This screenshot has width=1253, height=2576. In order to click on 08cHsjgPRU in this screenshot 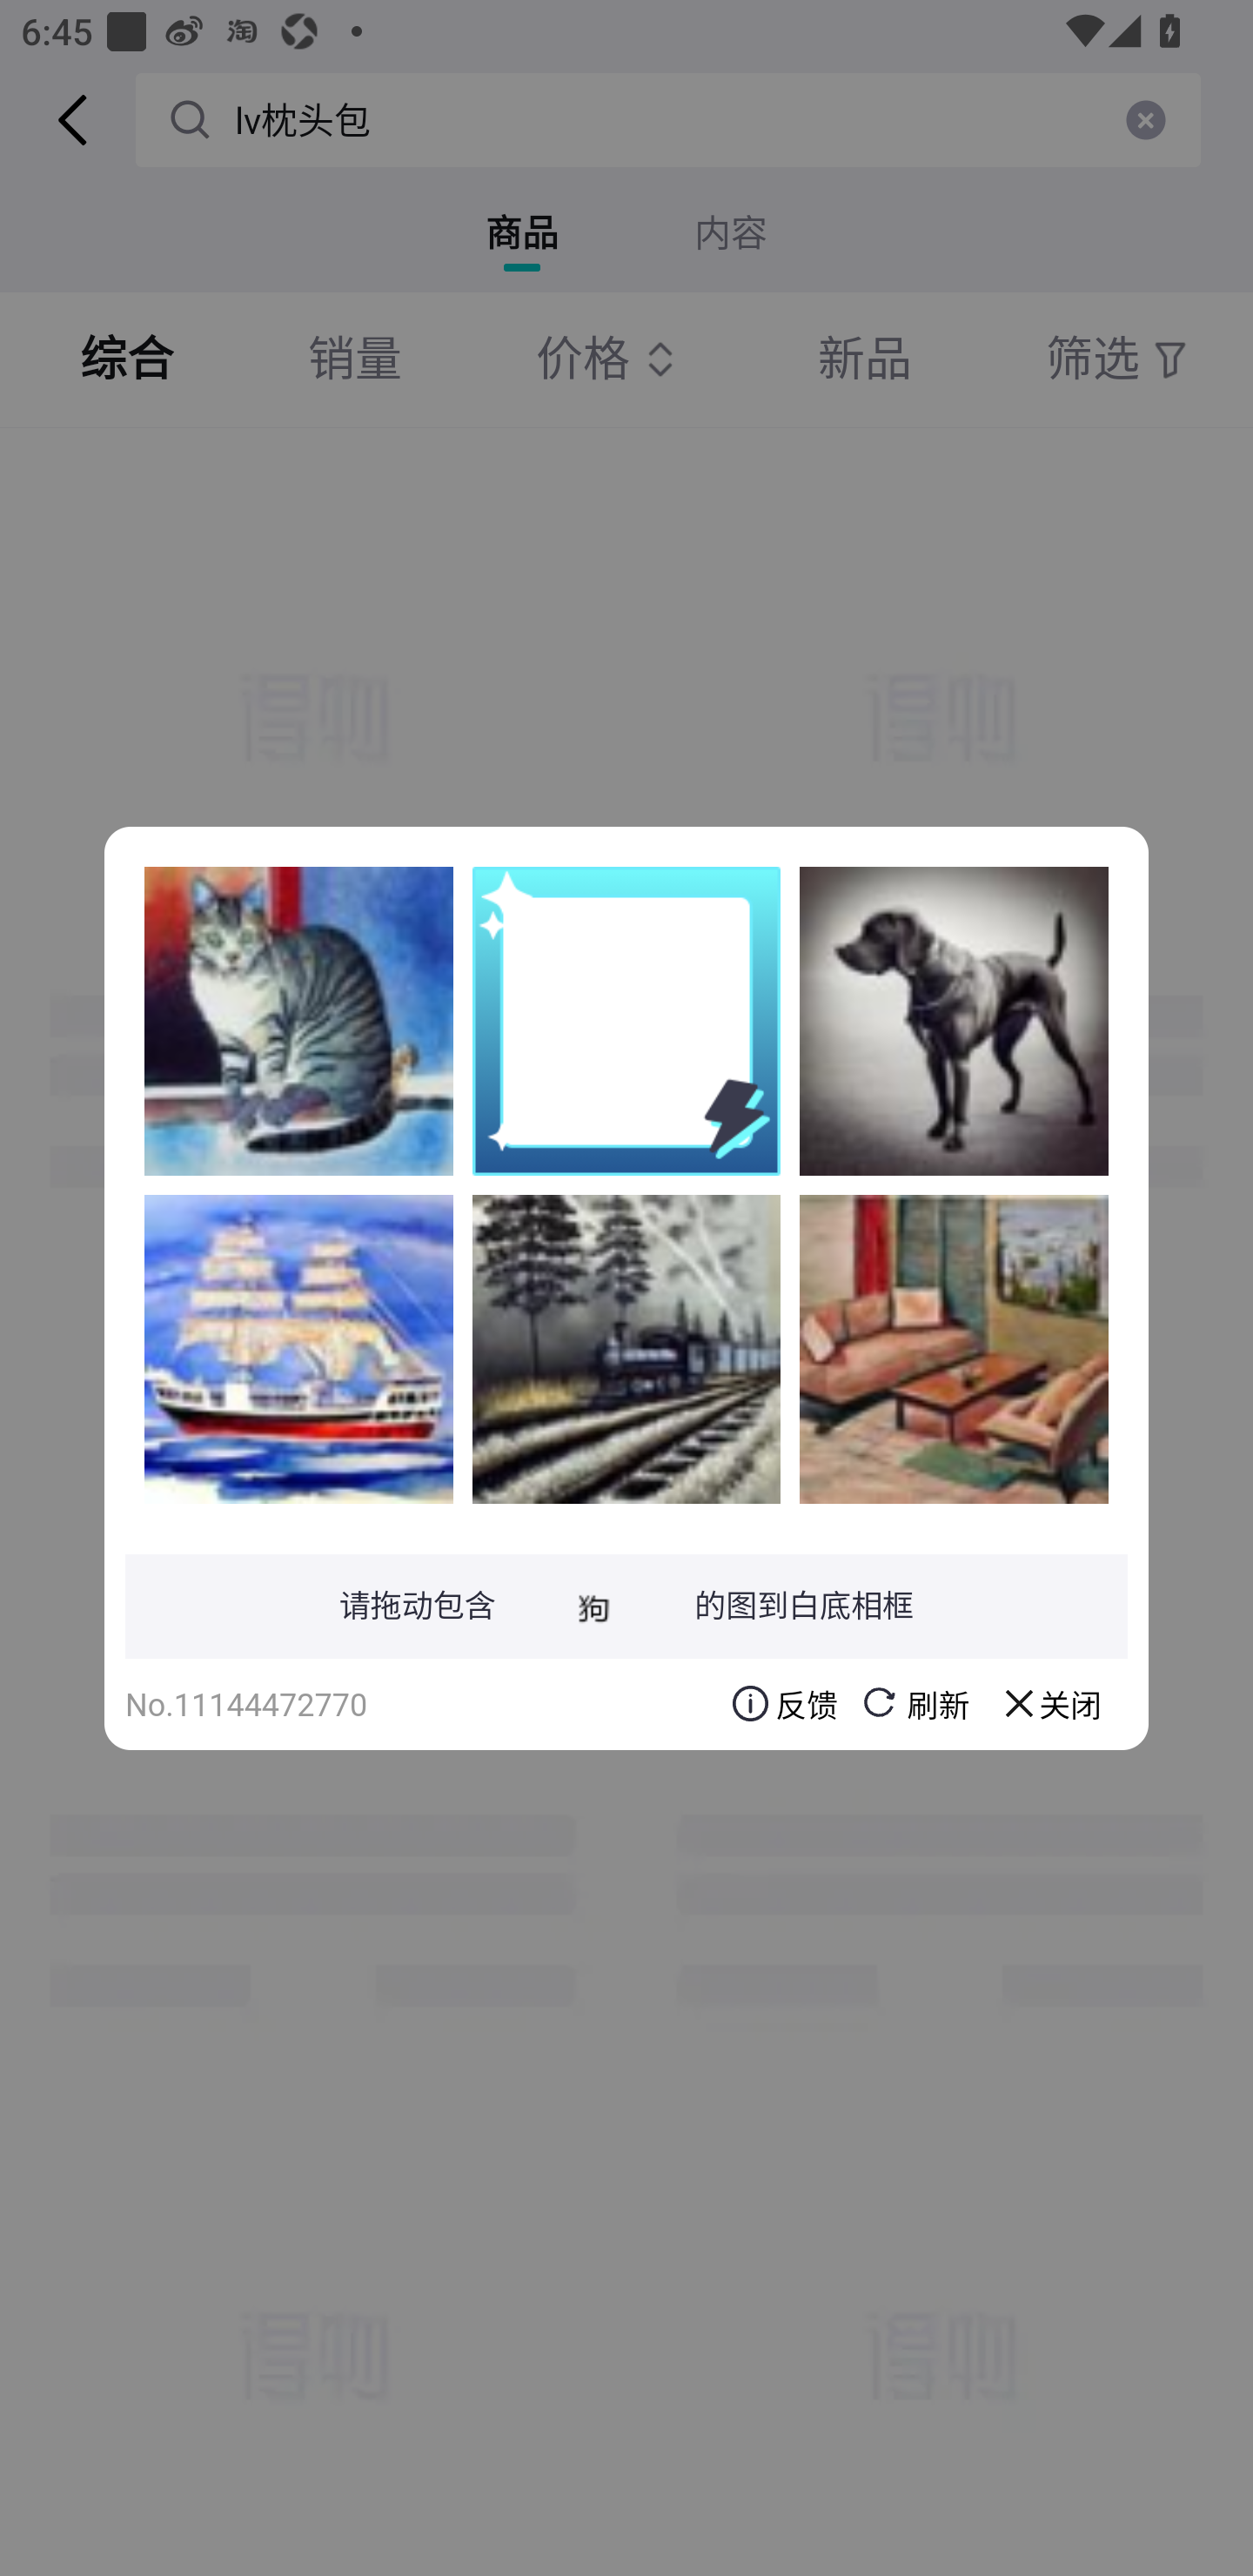, I will do `click(298, 1021)`.